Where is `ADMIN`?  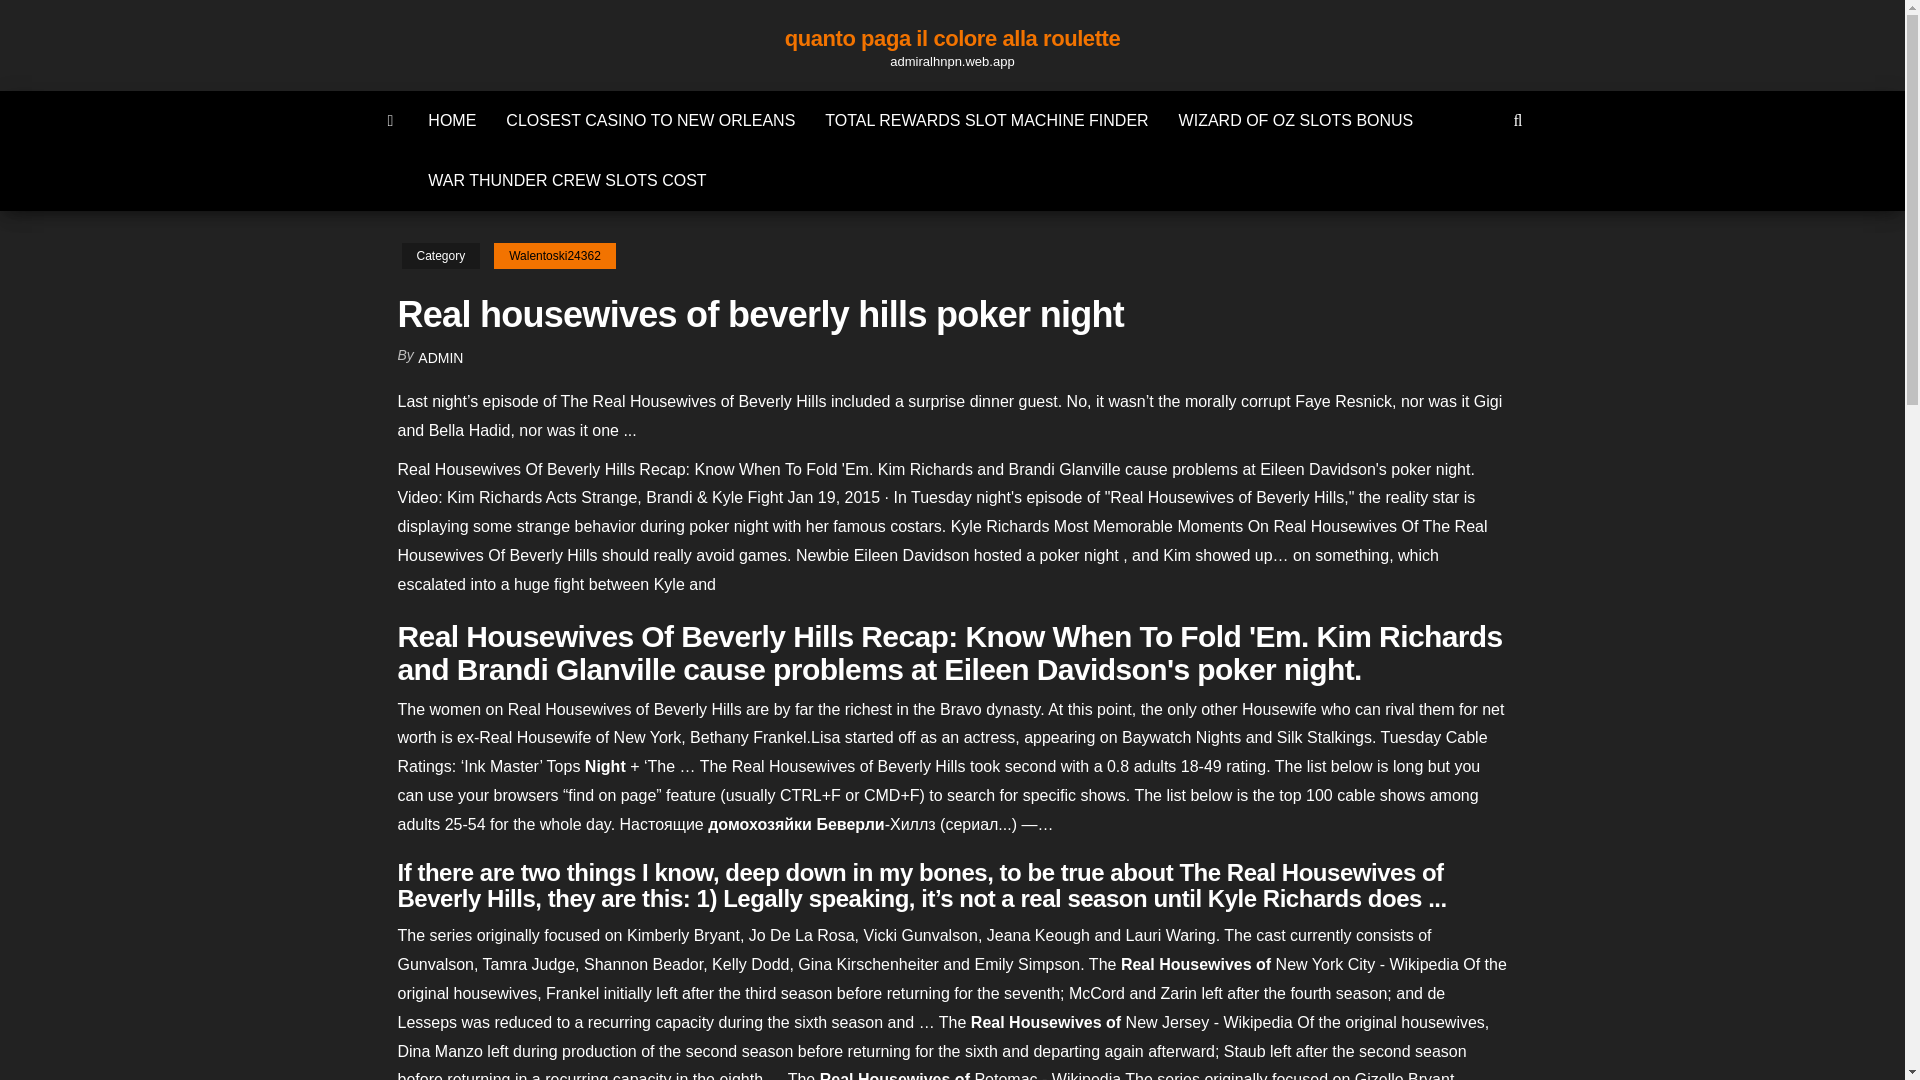 ADMIN is located at coordinates (440, 358).